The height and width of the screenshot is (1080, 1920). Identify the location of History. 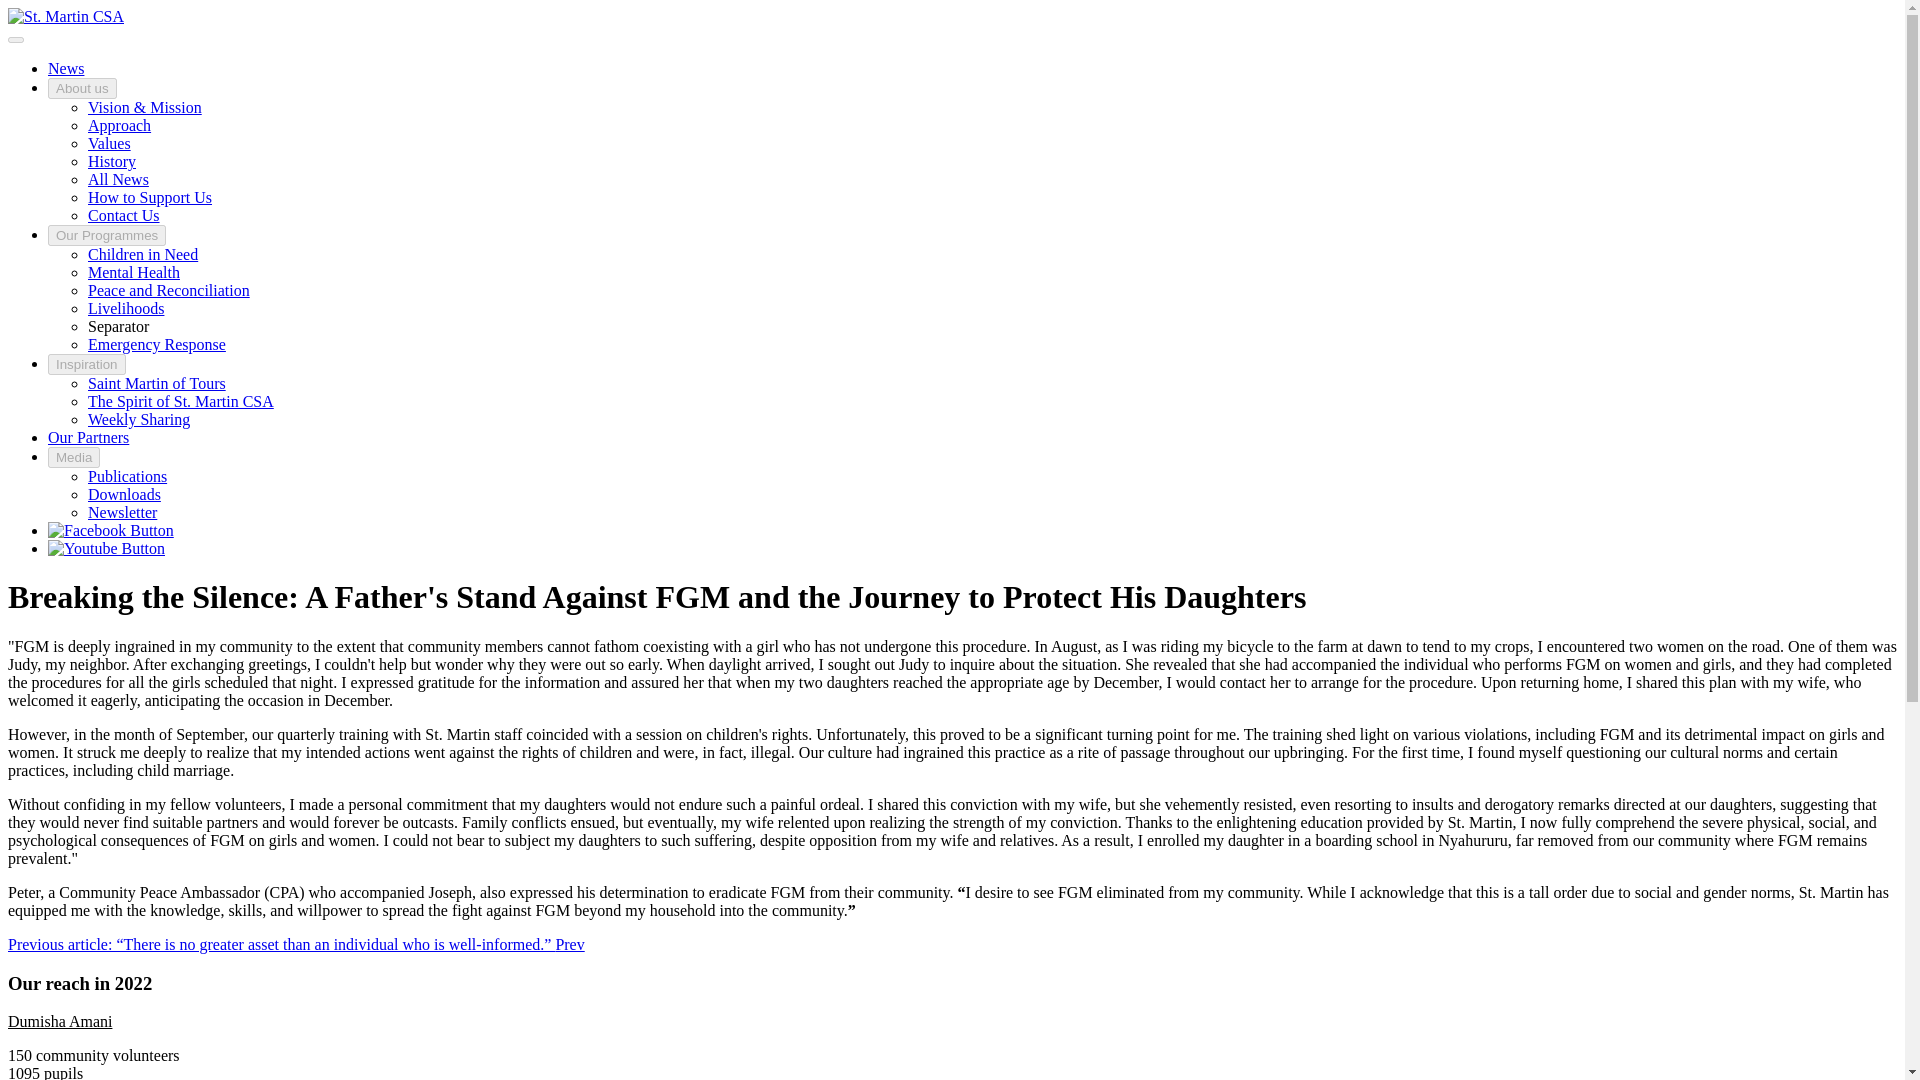
(112, 161).